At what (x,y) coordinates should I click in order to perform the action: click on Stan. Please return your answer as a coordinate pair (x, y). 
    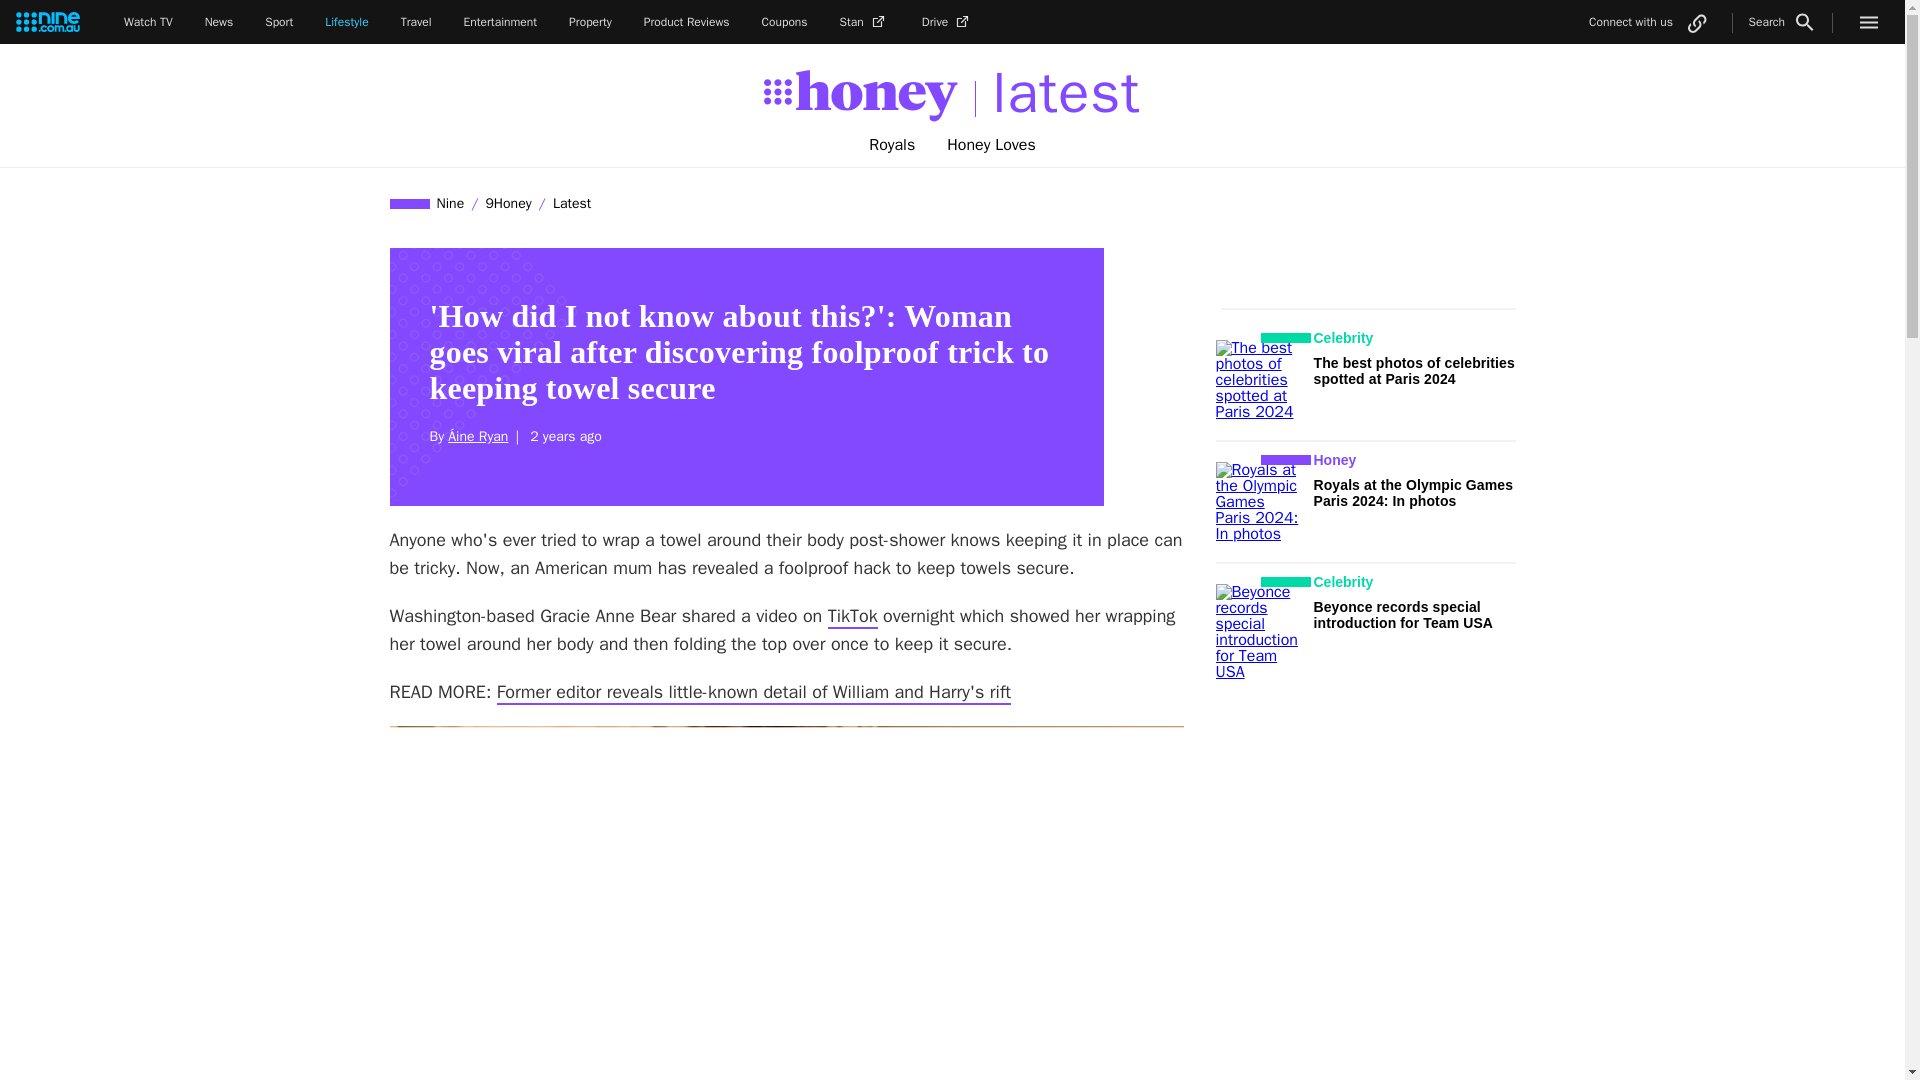
    Looking at the image, I should click on (865, 22).